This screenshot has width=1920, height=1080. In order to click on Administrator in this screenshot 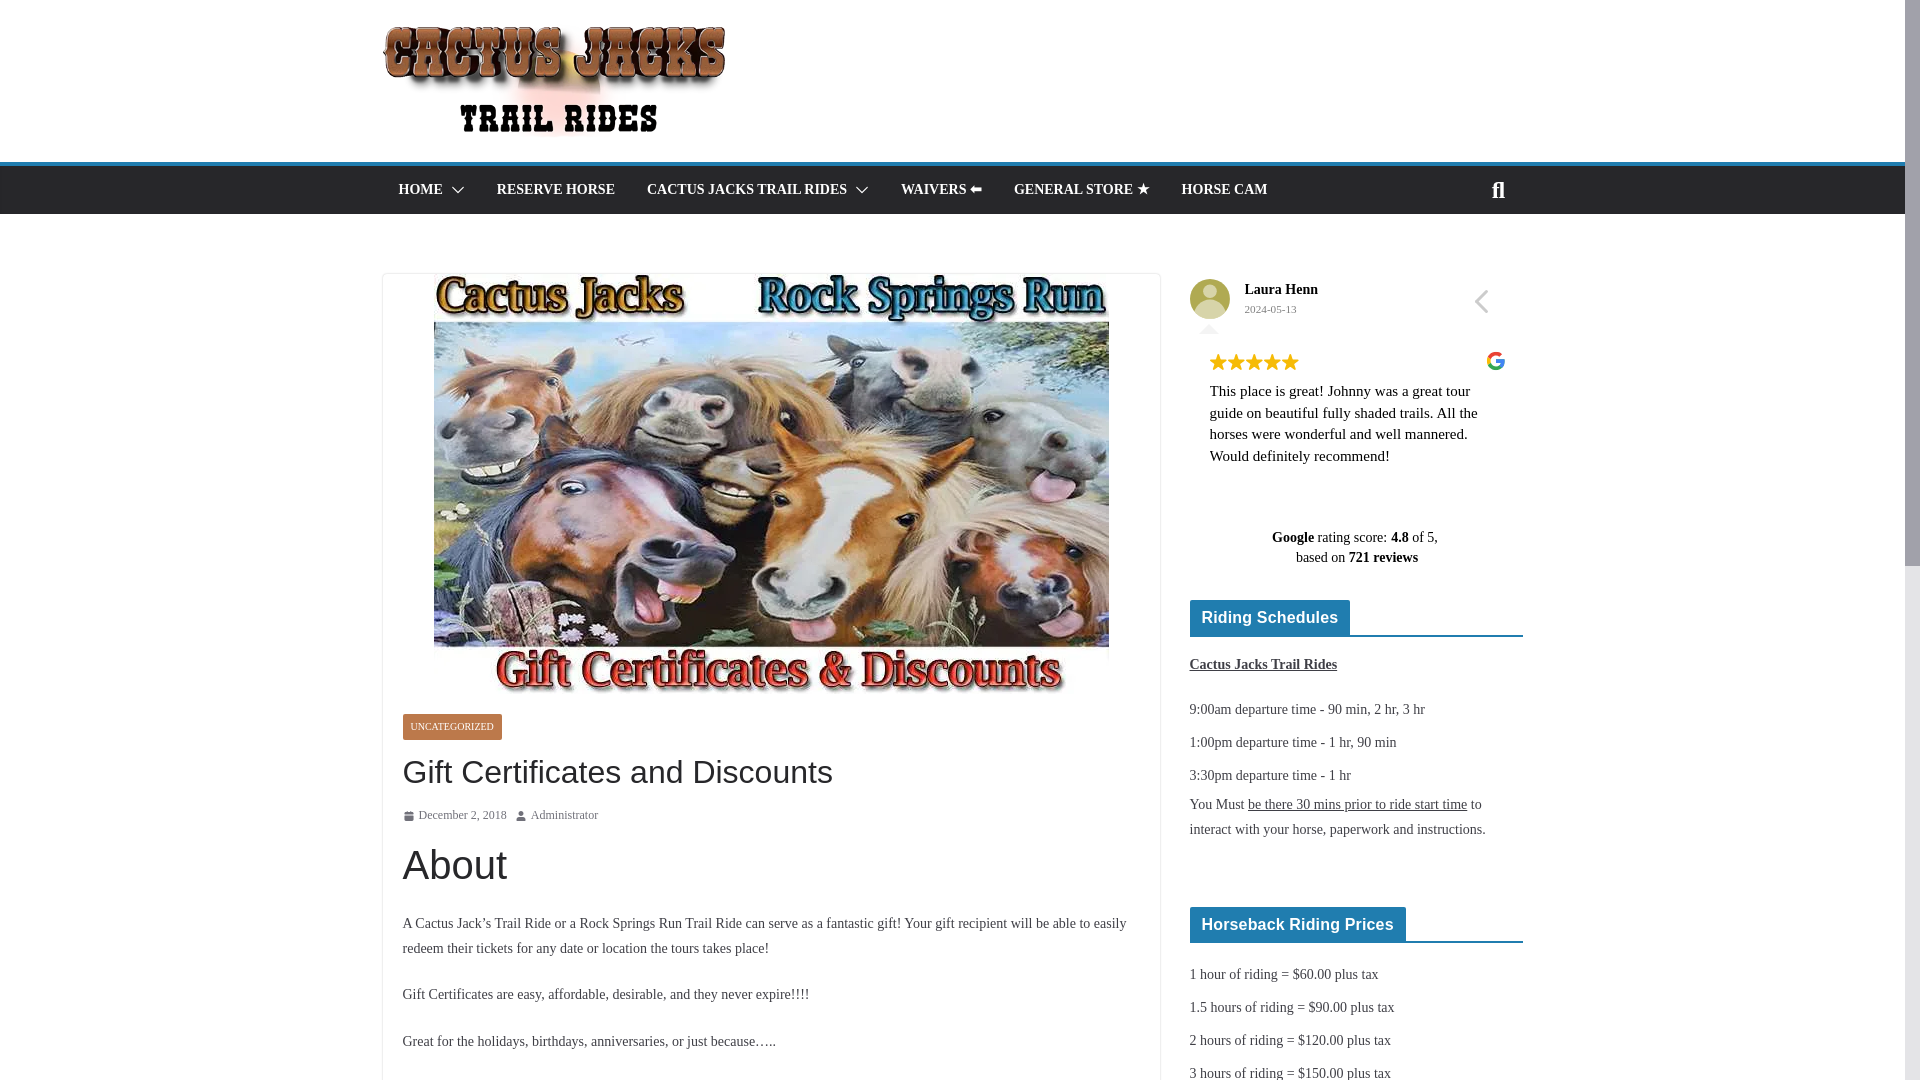, I will do `click(564, 816)`.